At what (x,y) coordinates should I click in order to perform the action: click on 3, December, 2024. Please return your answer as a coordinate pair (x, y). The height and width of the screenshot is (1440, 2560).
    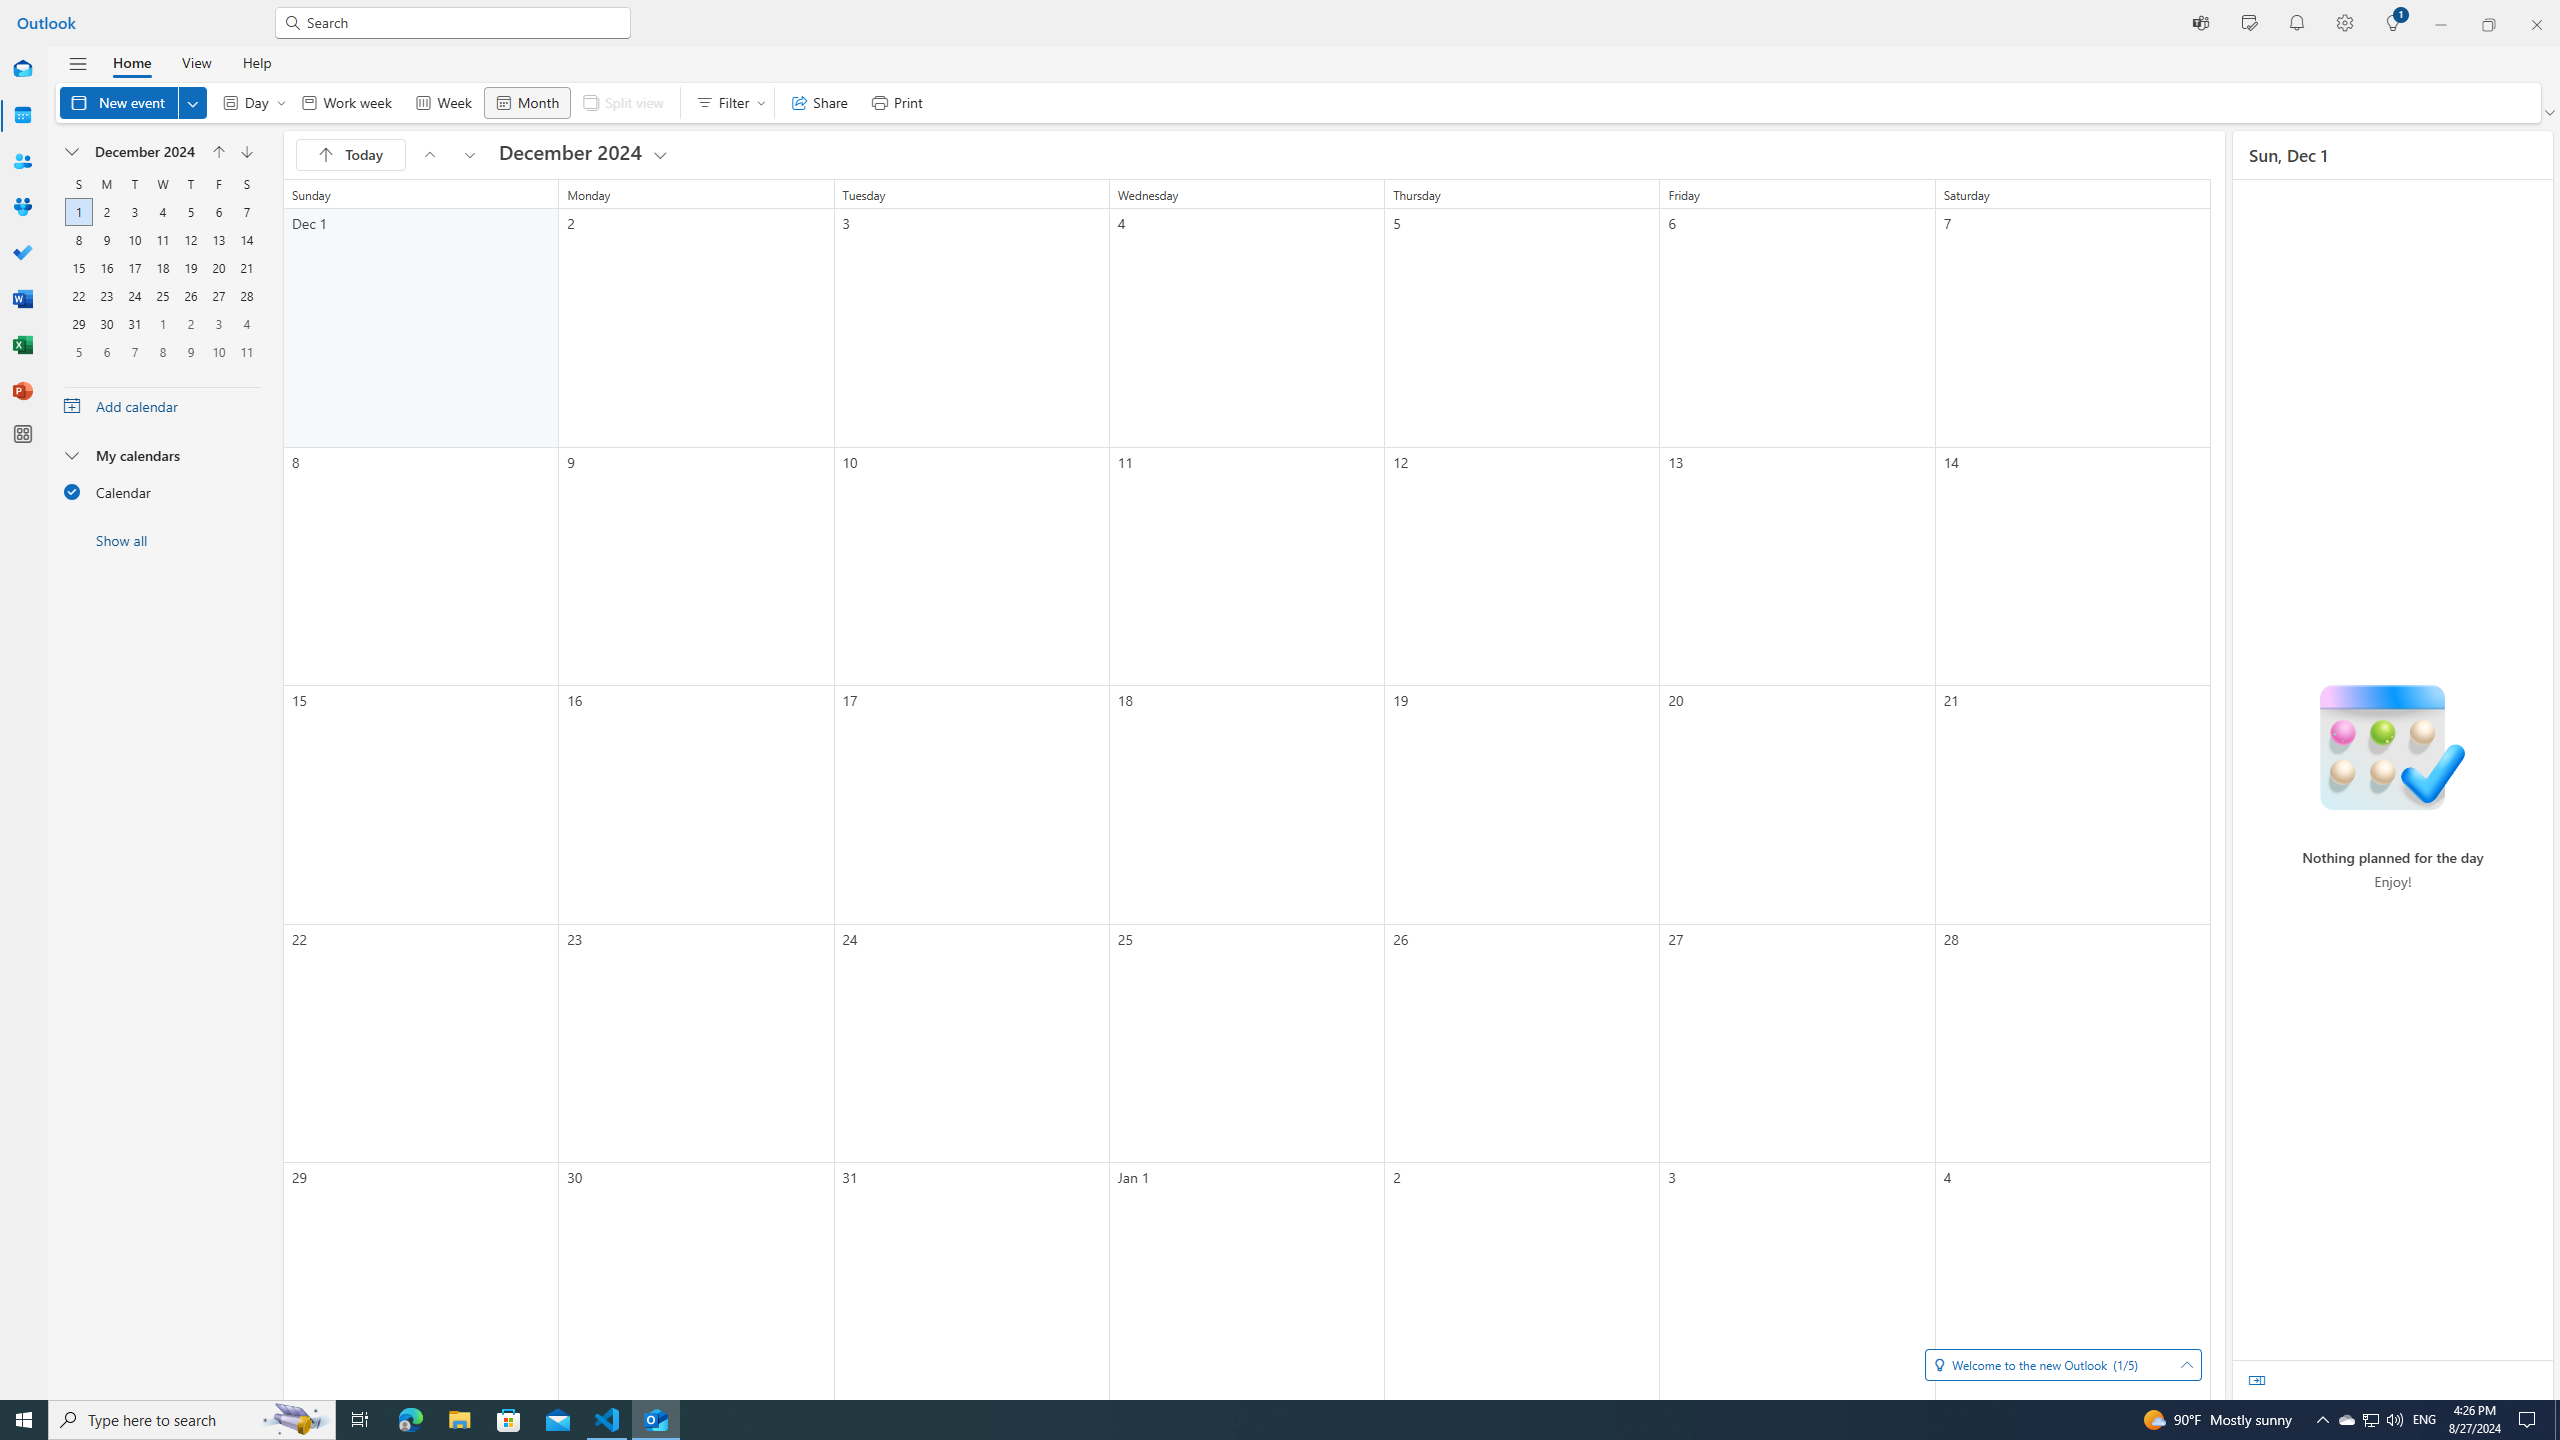
    Looking at the image, I should click on (22, 299).